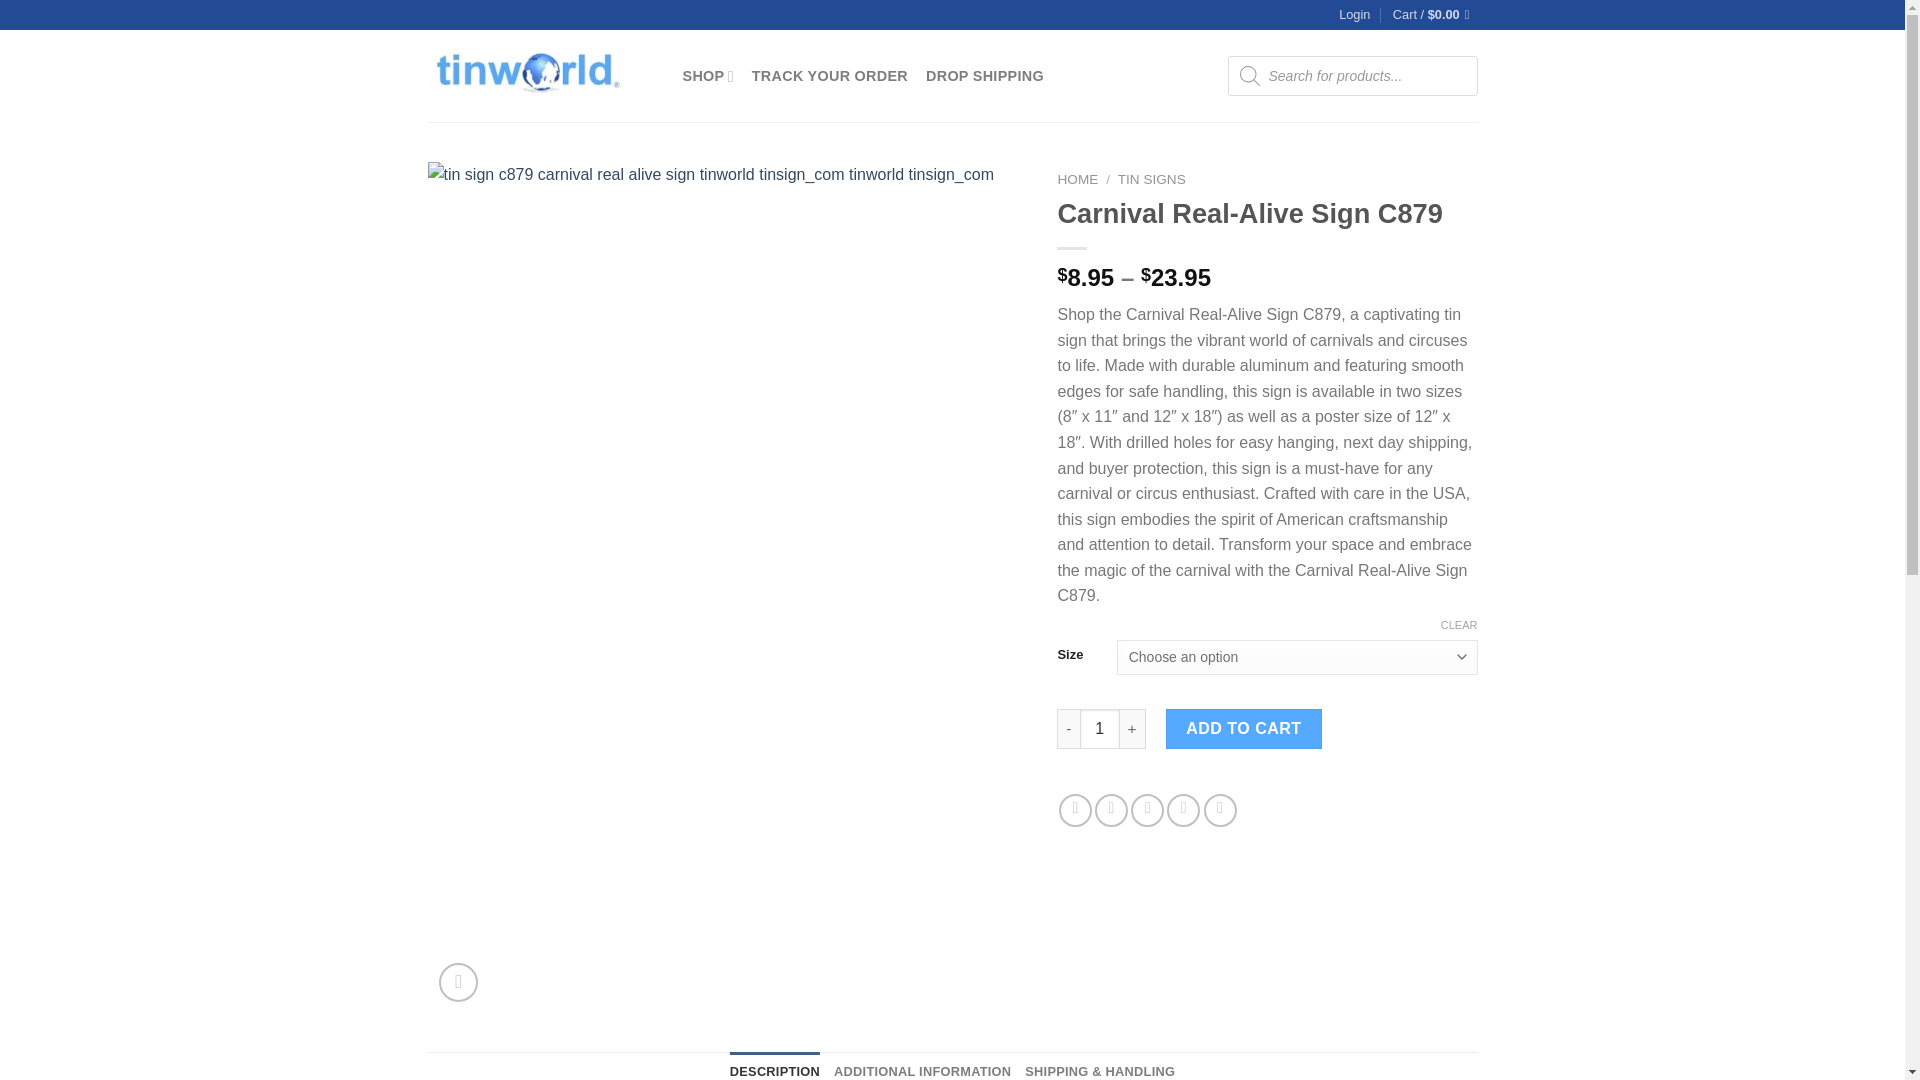 This screenshot has width=1920, height=1080. Describe the element at coordinates (1220, 810) in the screenshot. I see `Share on LinkedIn` at that location.